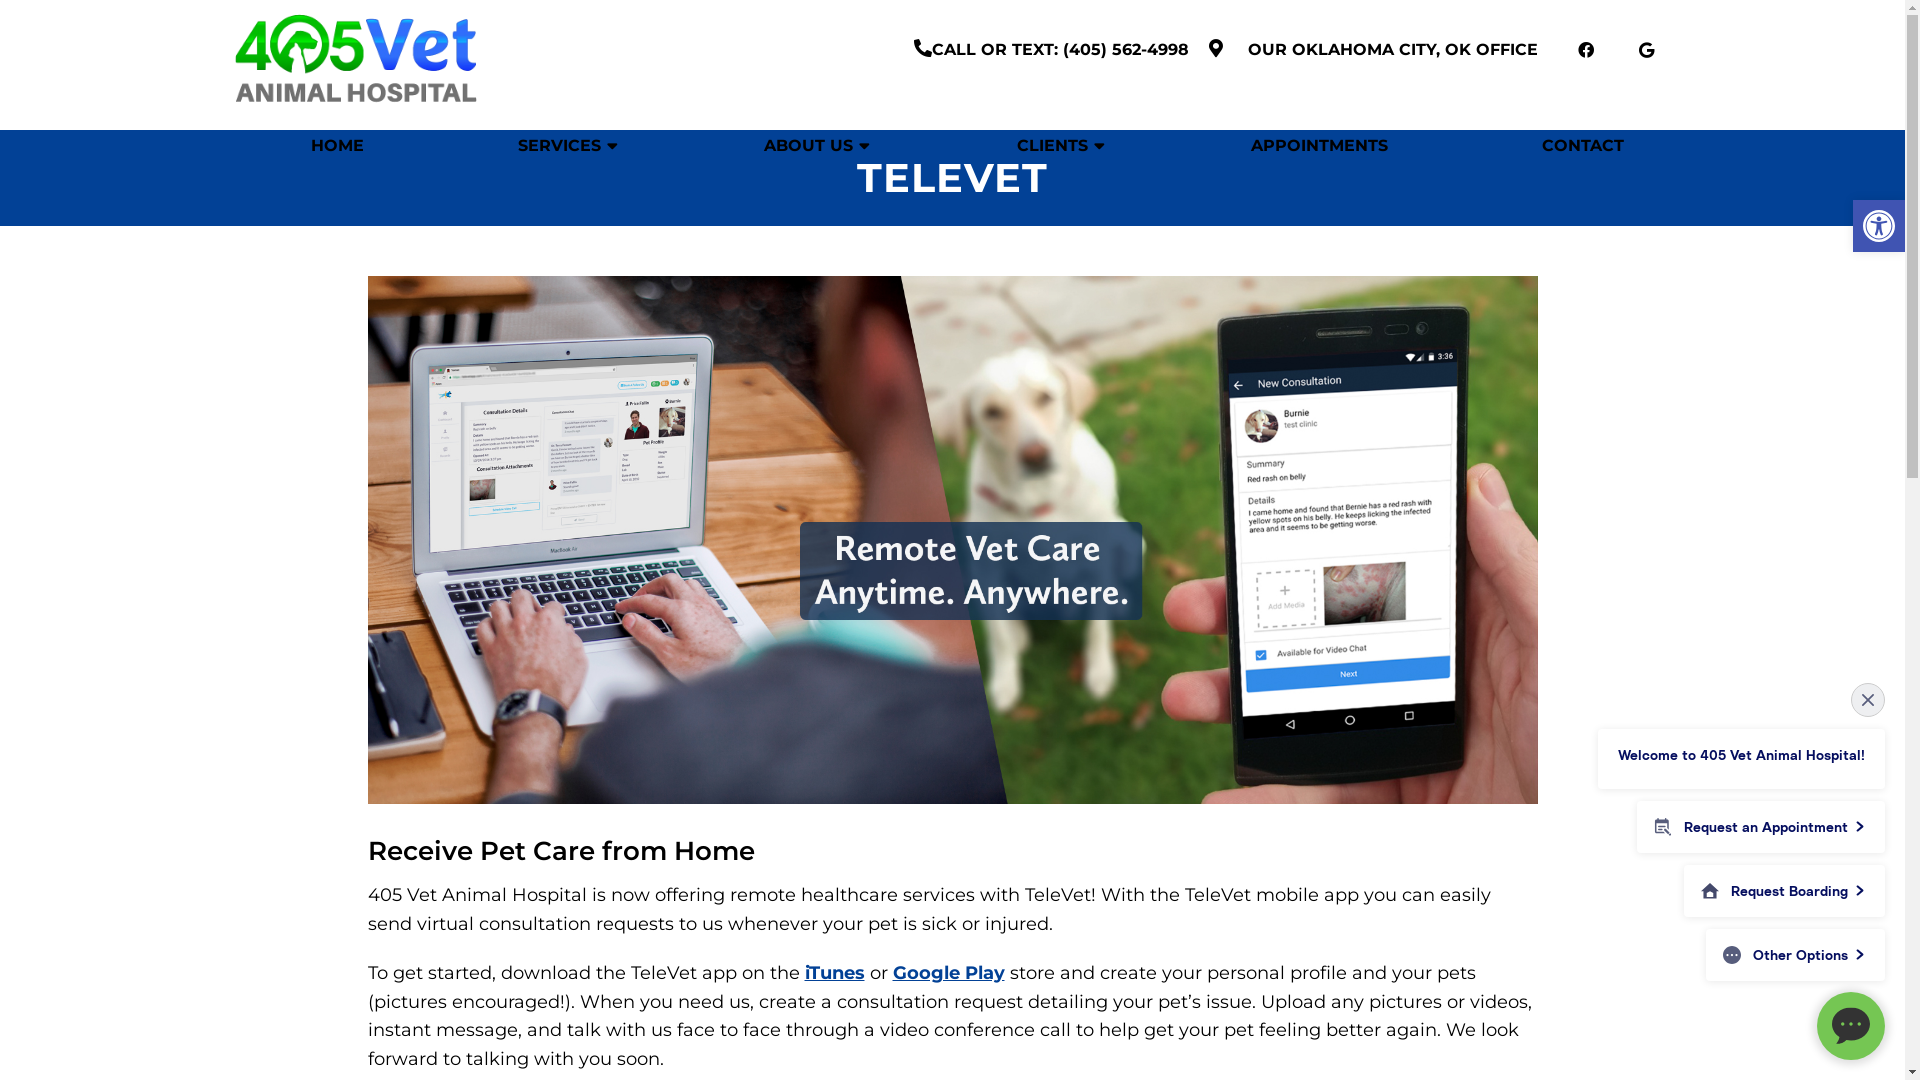  Describe the element at coordinates (948, 973) in the screenshot. I see `Google Play` at that location.